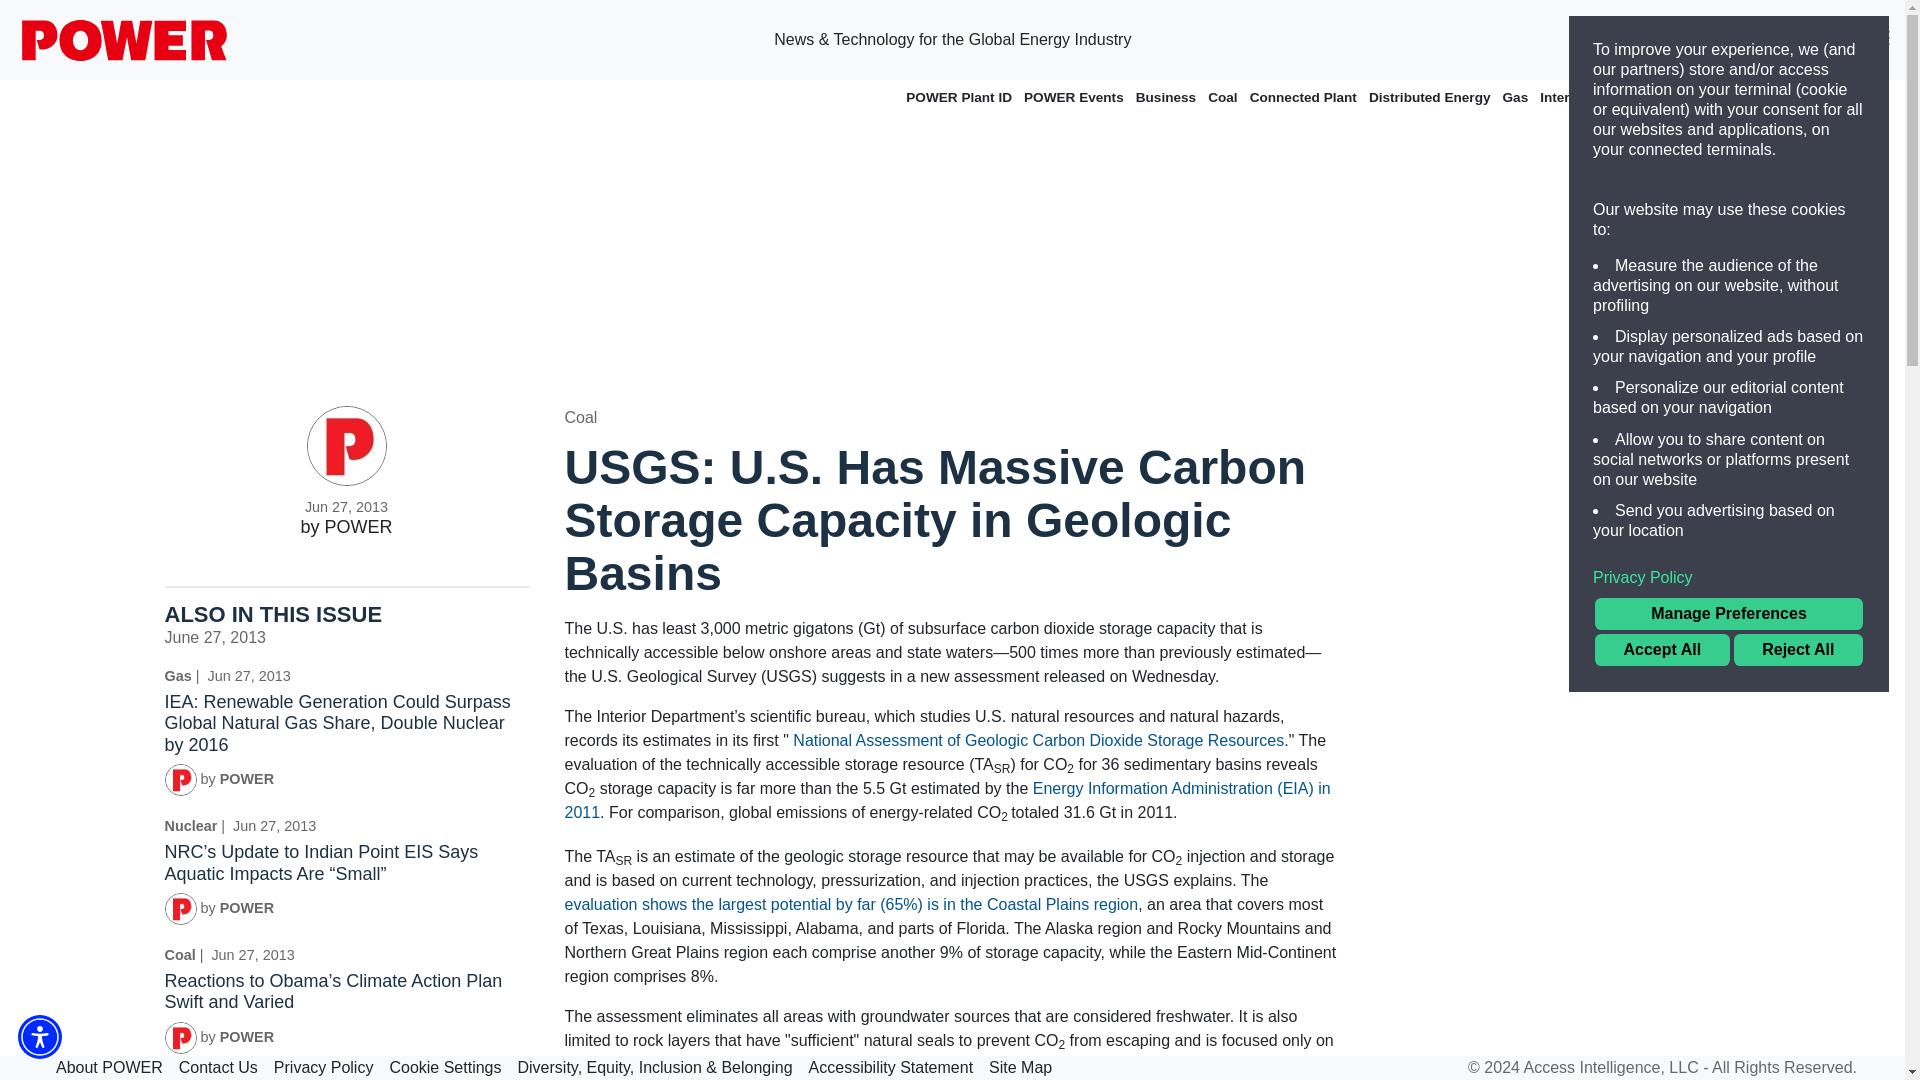  Describe the element at coordinates (39, 1037) in the screenshot. I see `Accessibility Menu` at that location.